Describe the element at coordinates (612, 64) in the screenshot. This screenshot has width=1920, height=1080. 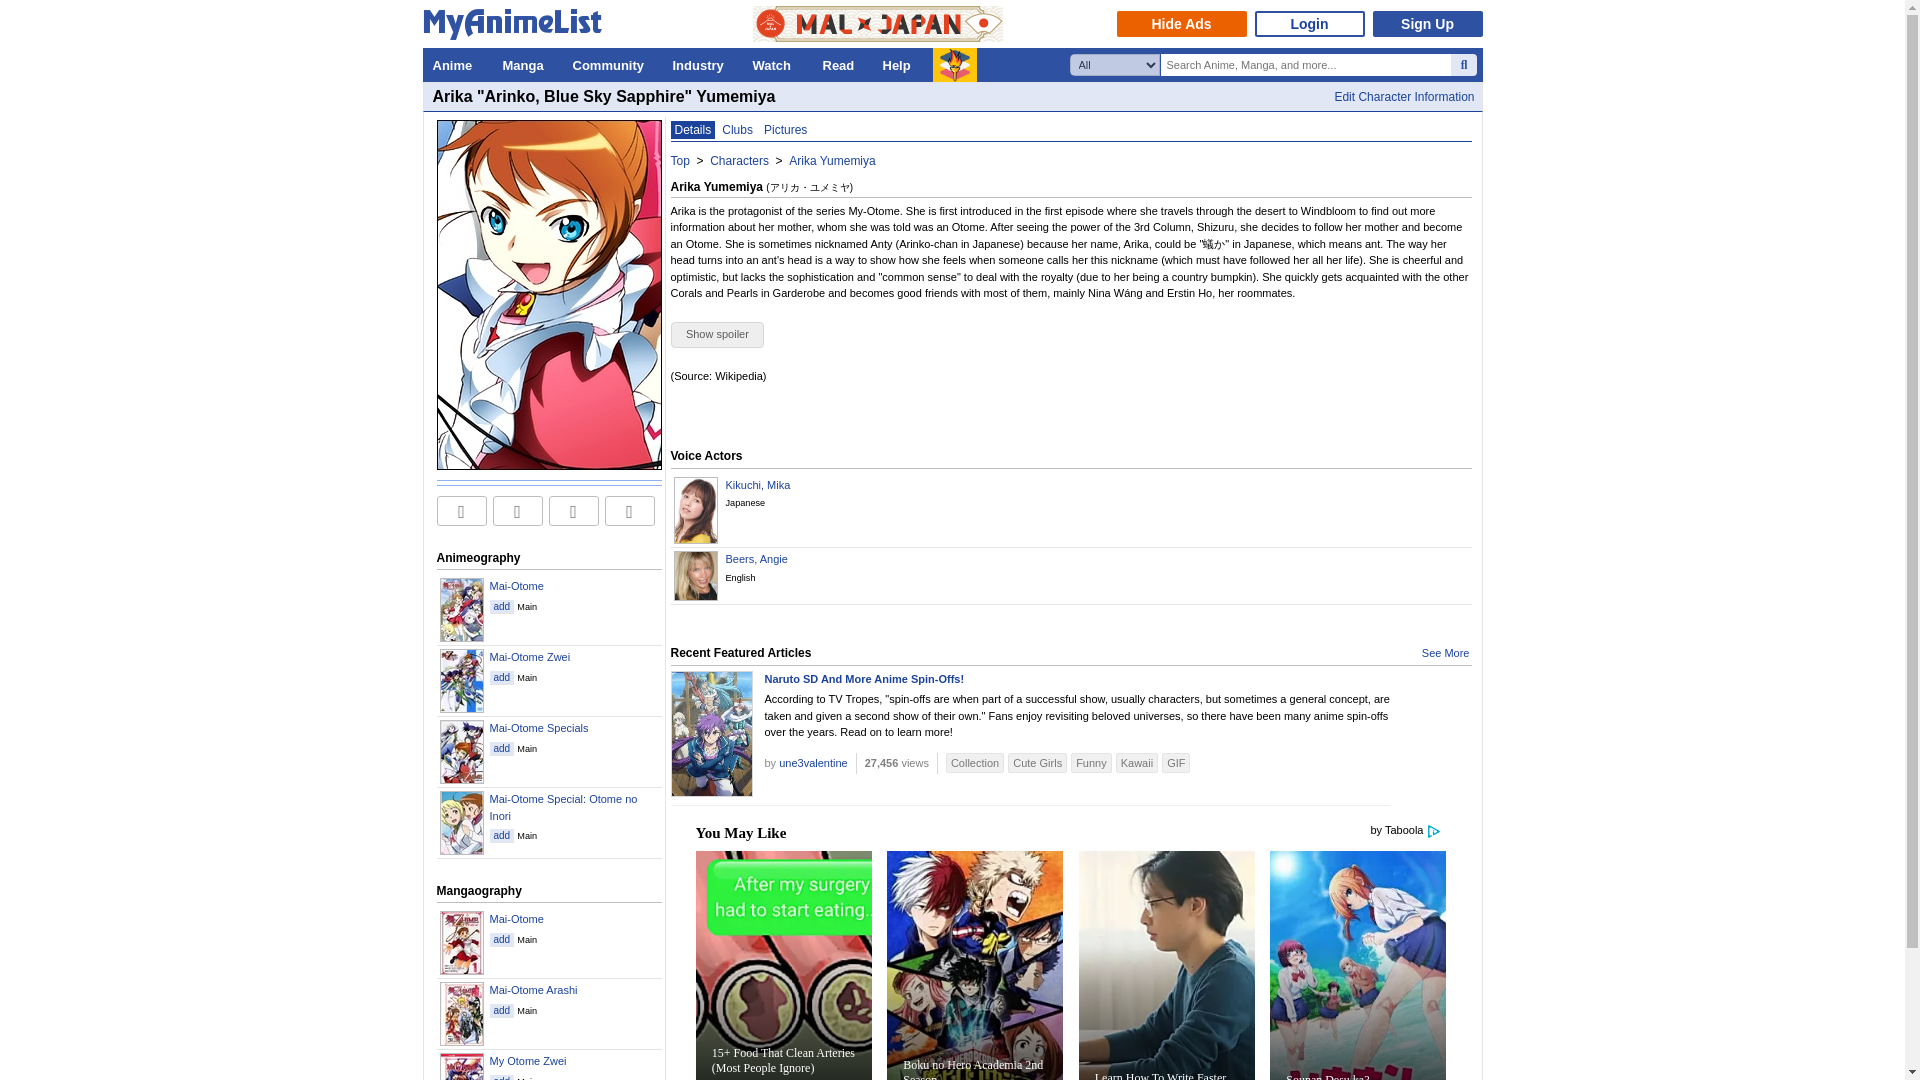
I see `Community` at that location.